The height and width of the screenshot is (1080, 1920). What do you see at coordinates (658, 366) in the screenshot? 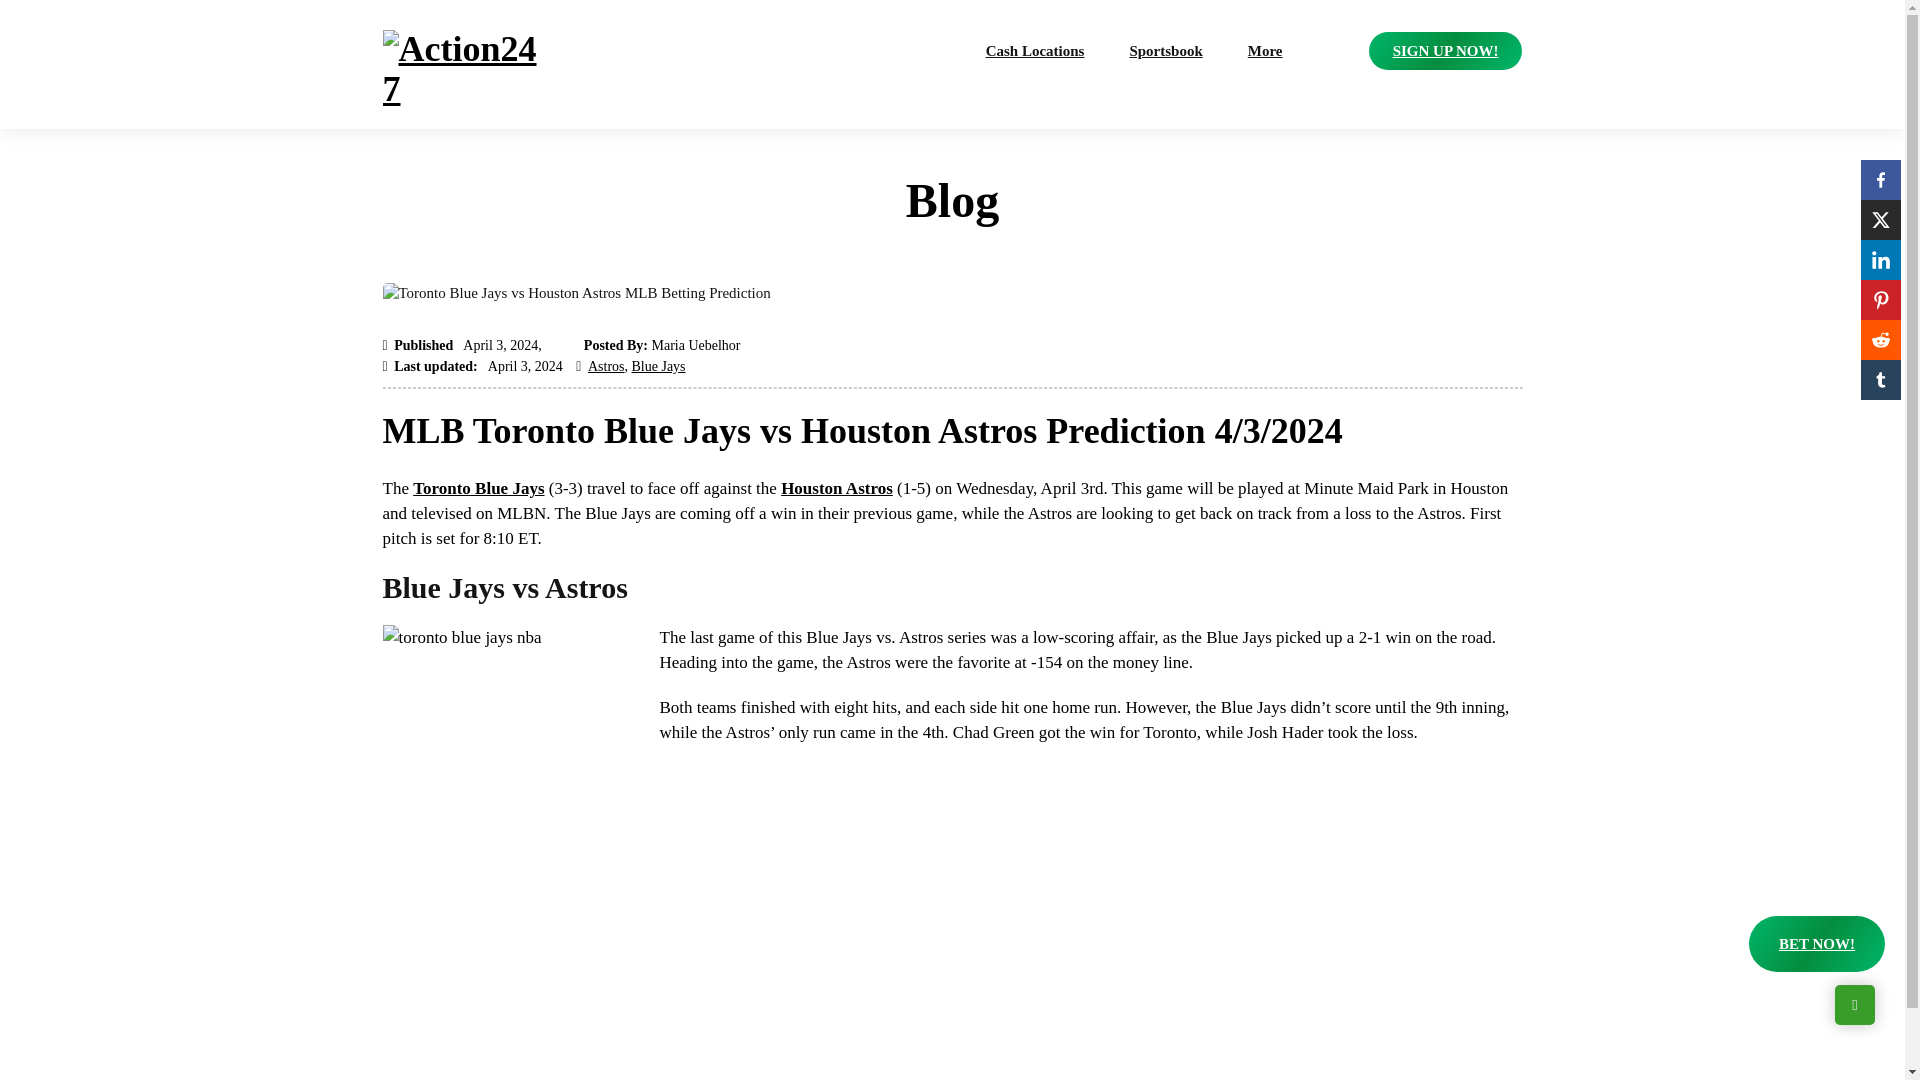
I see `Blue Jays` at bounding box center [658, 366].